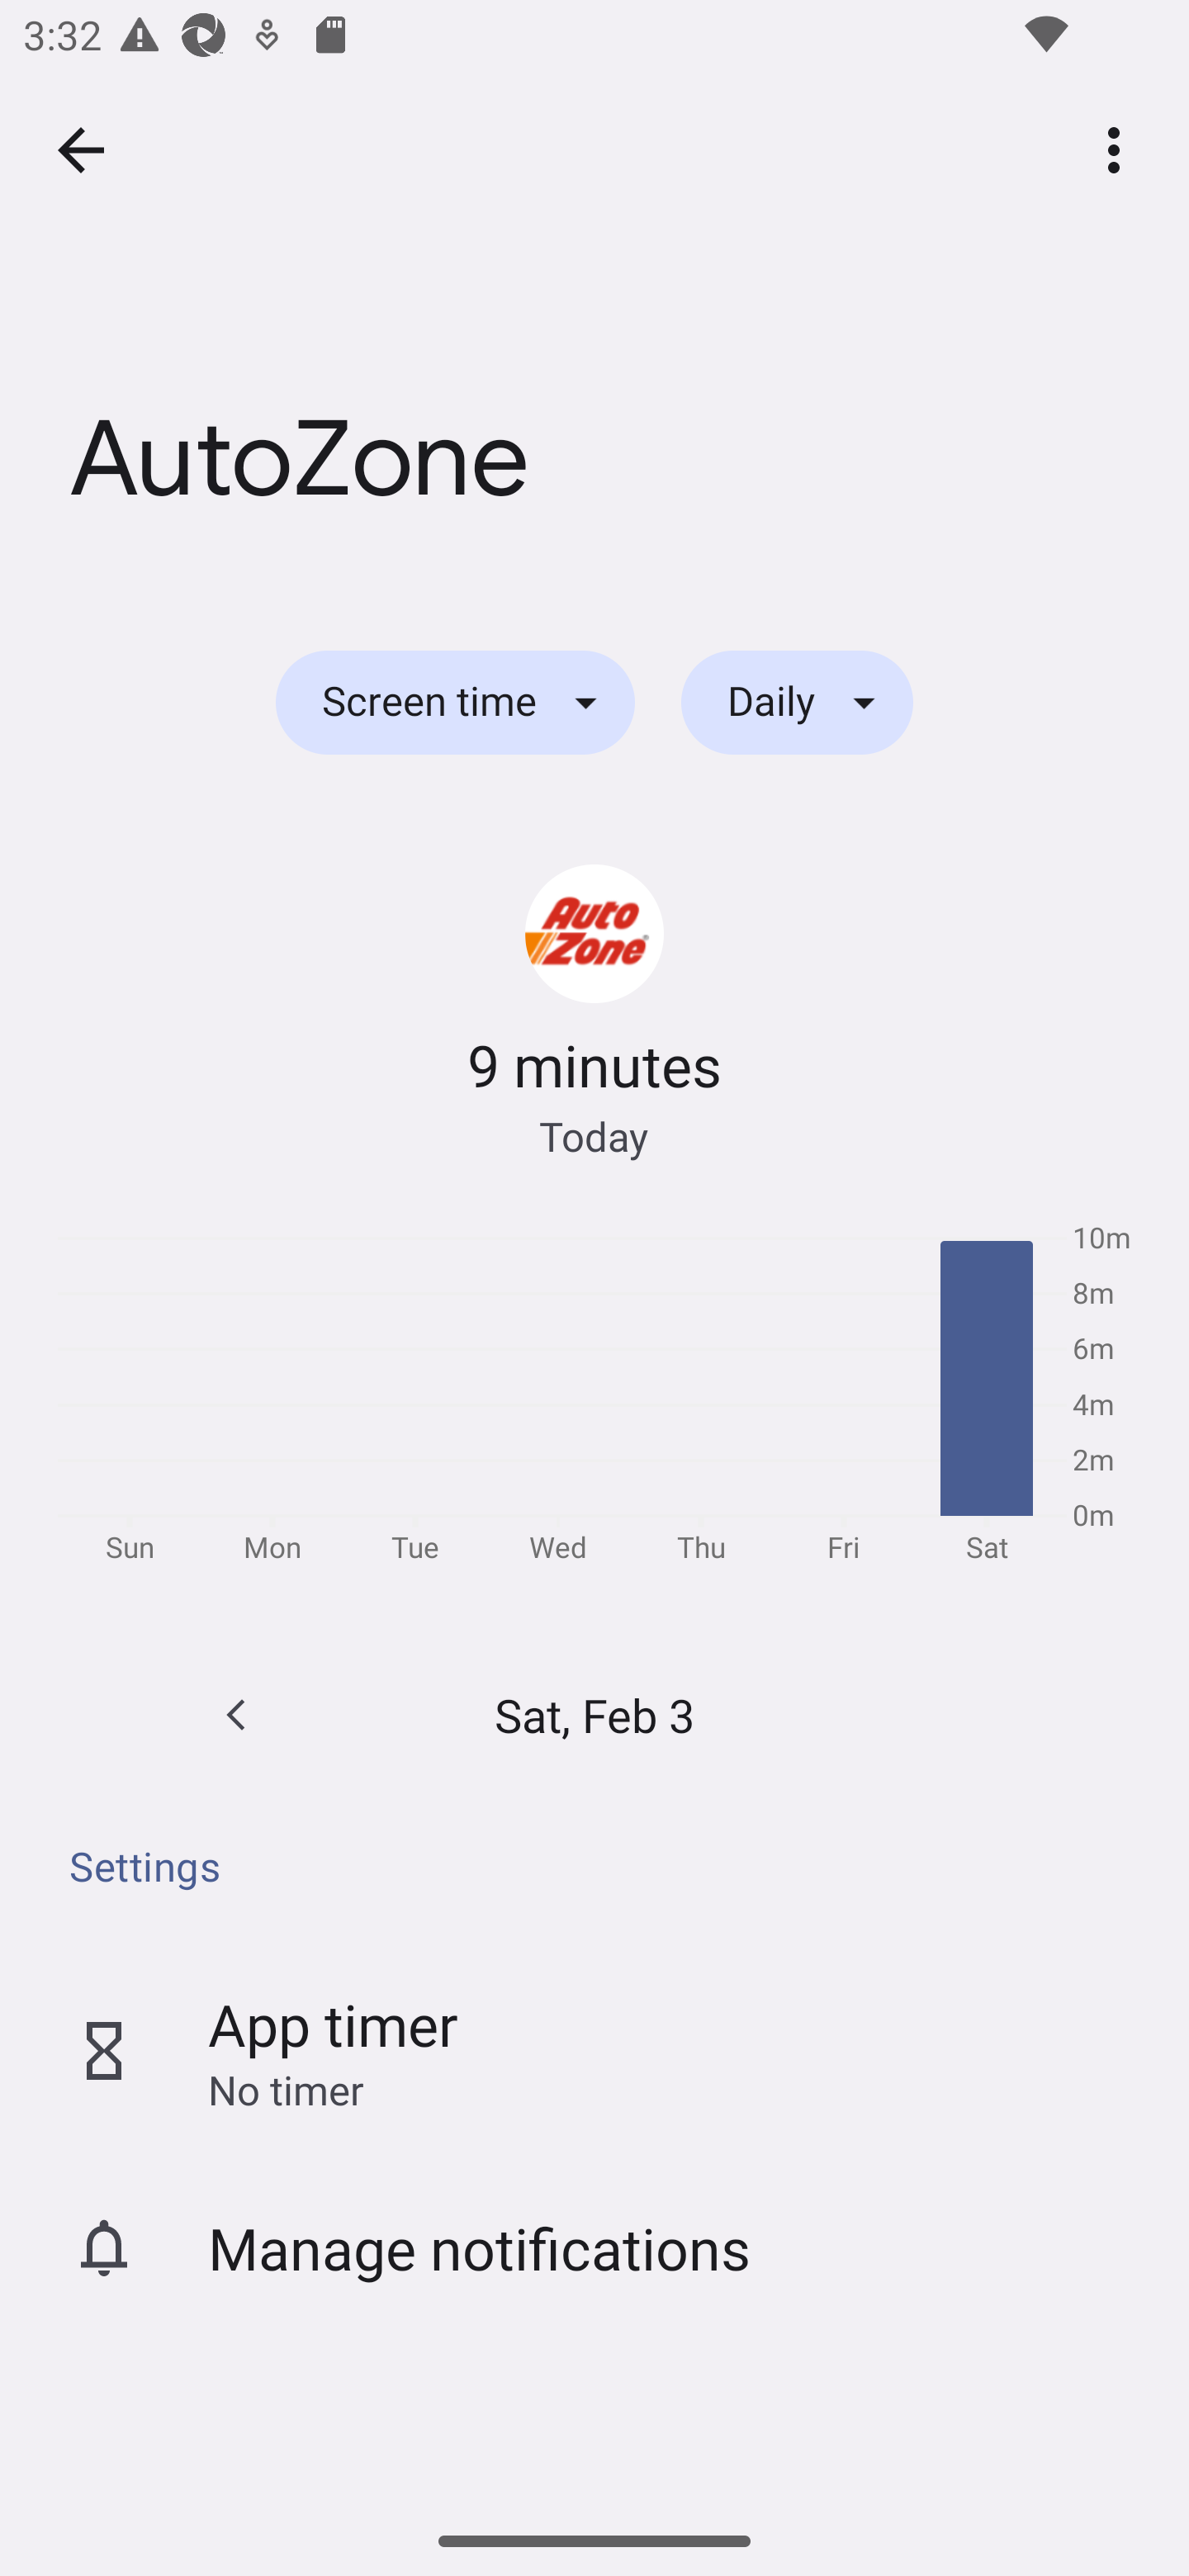 The width and height of the screenshot is (1189, 2576). I want to click on Screen time, so click(455, 703).